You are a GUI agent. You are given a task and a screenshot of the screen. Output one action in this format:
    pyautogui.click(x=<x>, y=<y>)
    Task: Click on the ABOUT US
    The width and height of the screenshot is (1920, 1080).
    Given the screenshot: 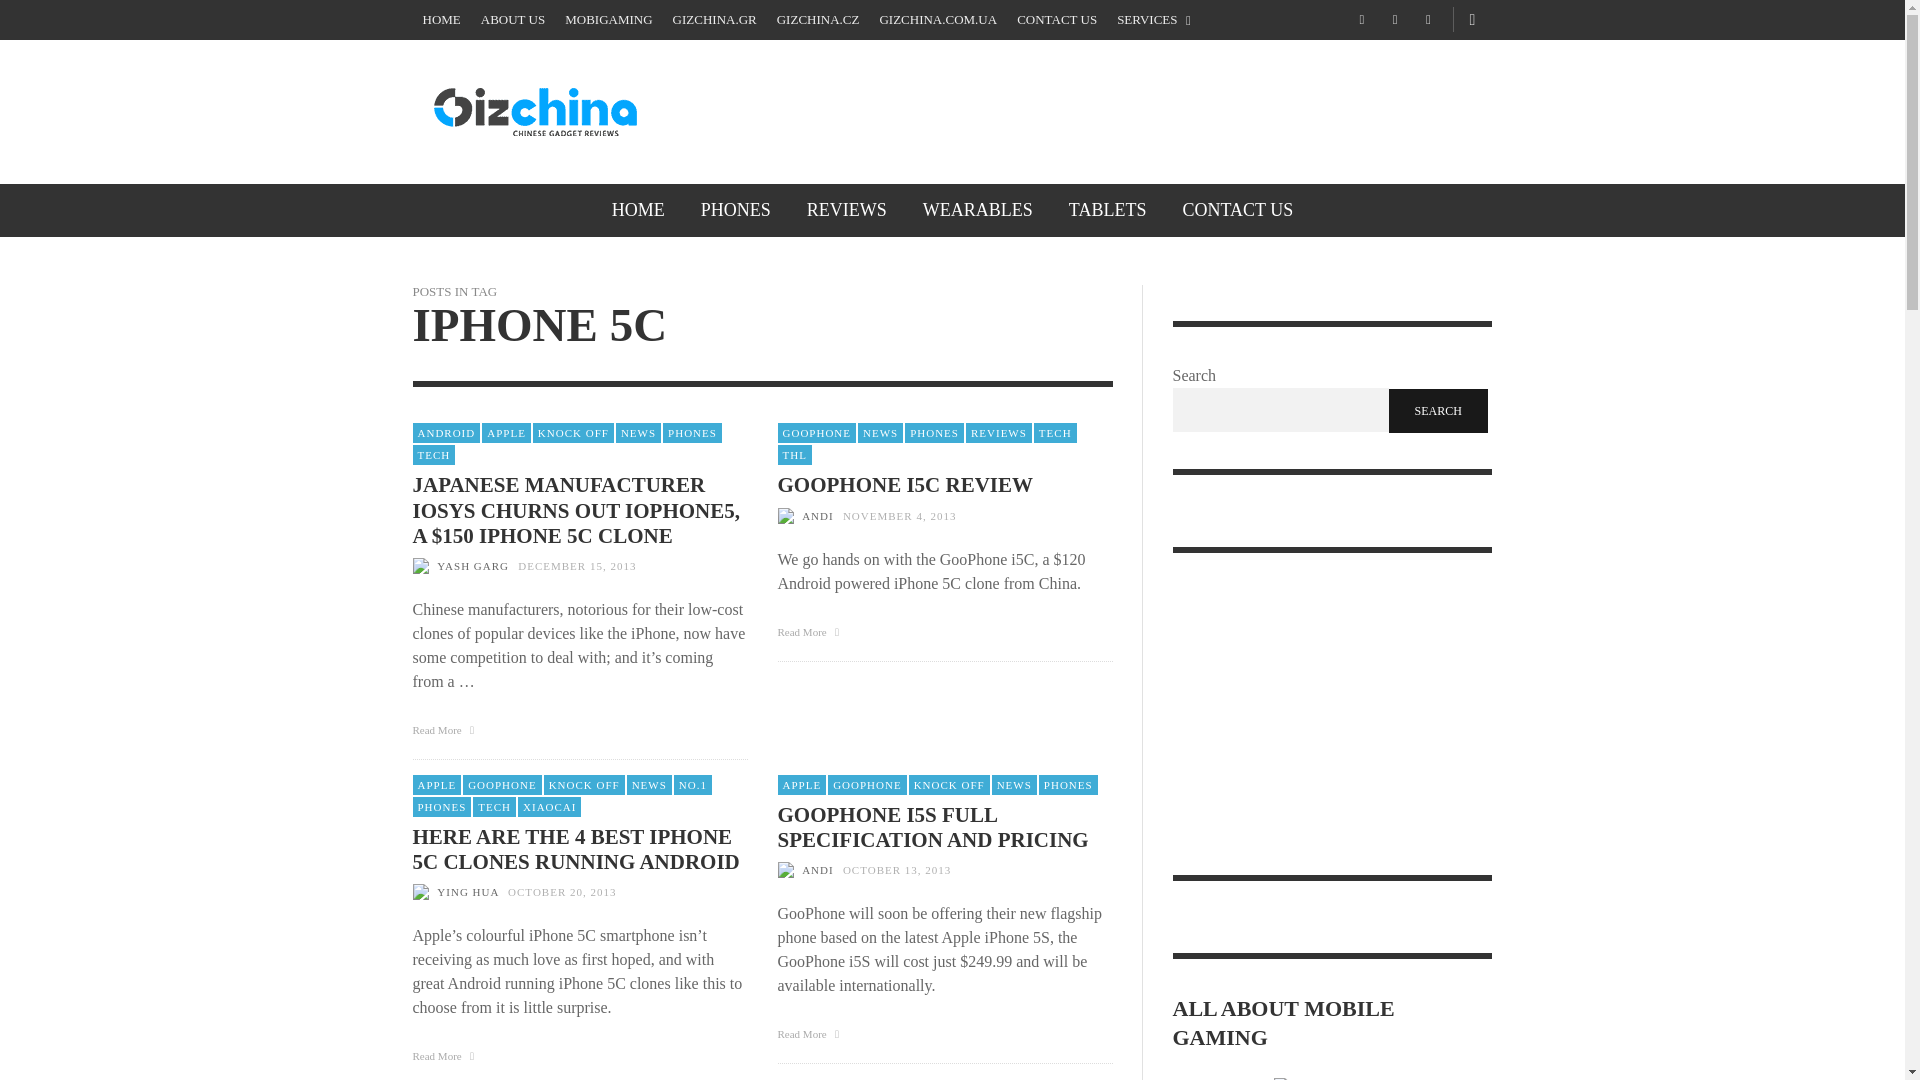 What is the action you would take?
    pyautogui.click(x=512, y=20)
    